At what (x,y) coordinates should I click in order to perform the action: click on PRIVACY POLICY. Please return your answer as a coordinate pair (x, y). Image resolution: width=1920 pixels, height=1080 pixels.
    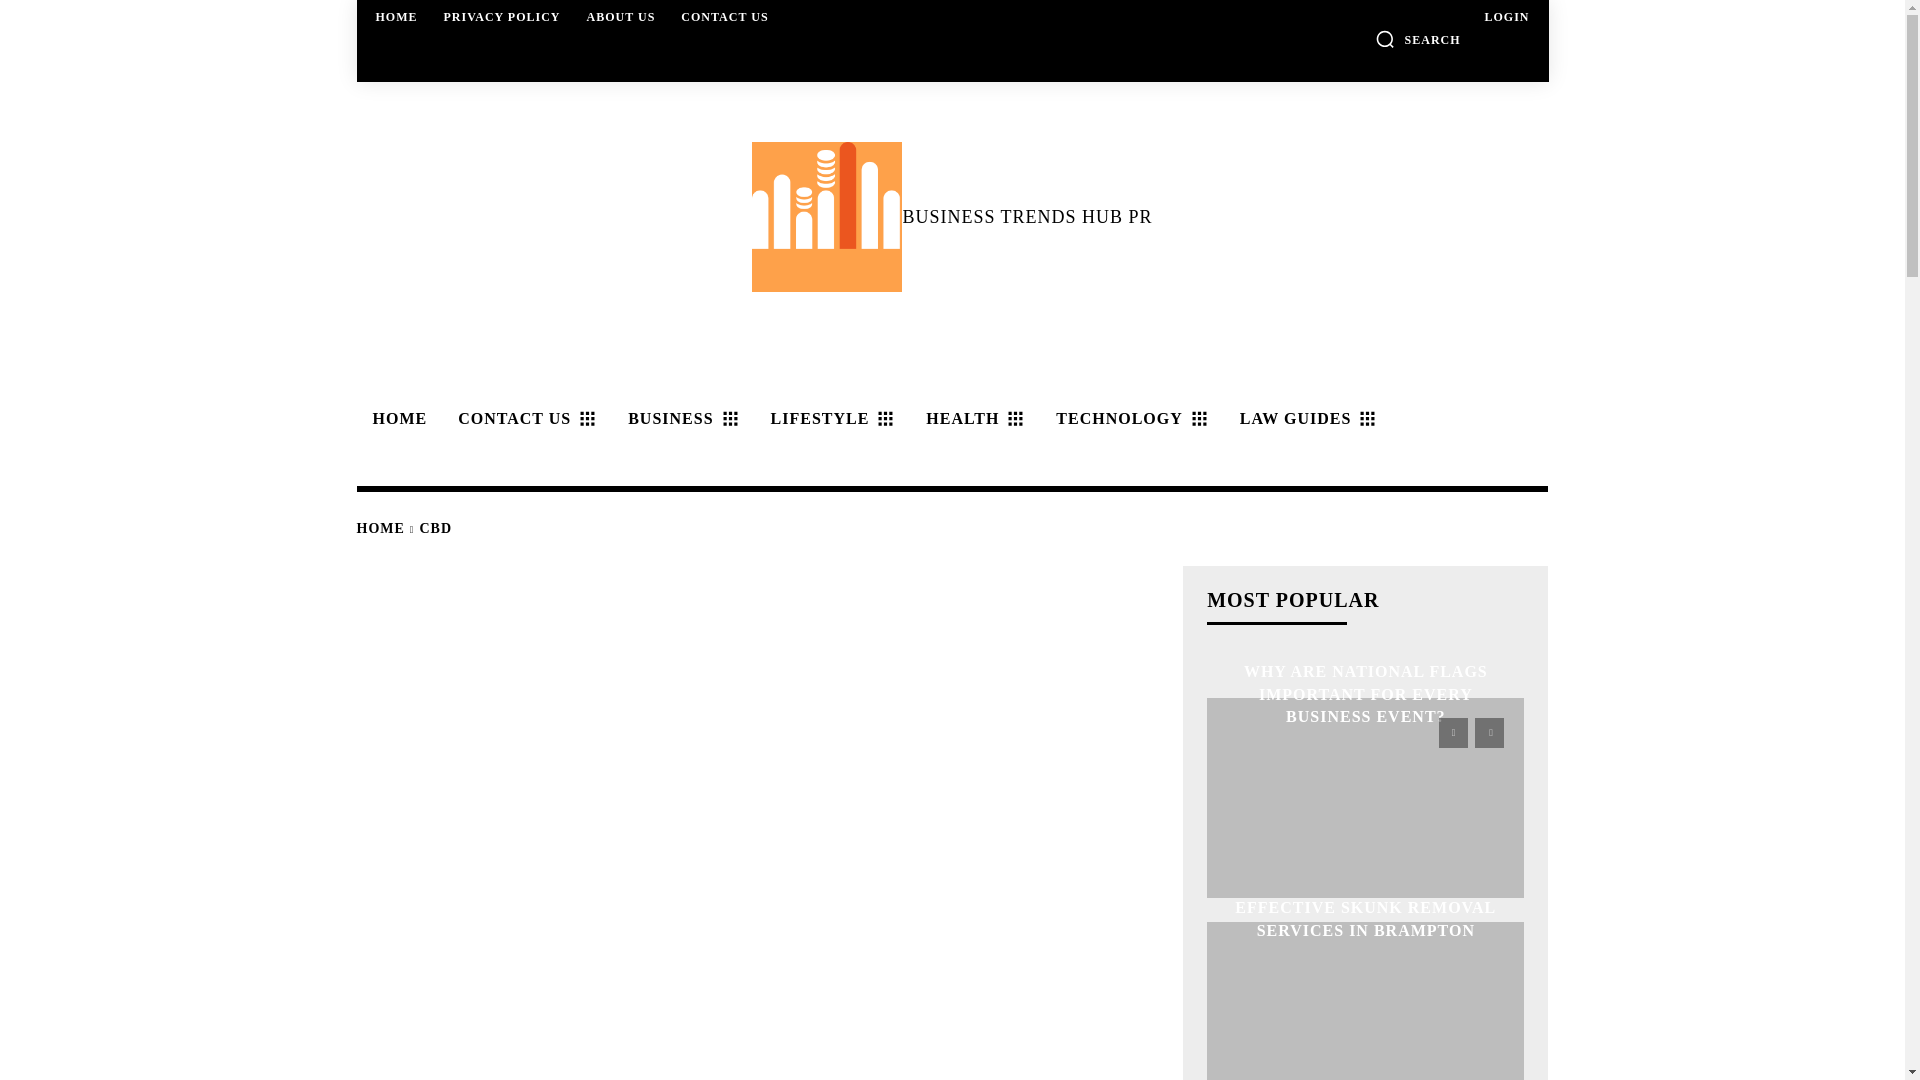
    Looking at the image, I should click on (502, 16).